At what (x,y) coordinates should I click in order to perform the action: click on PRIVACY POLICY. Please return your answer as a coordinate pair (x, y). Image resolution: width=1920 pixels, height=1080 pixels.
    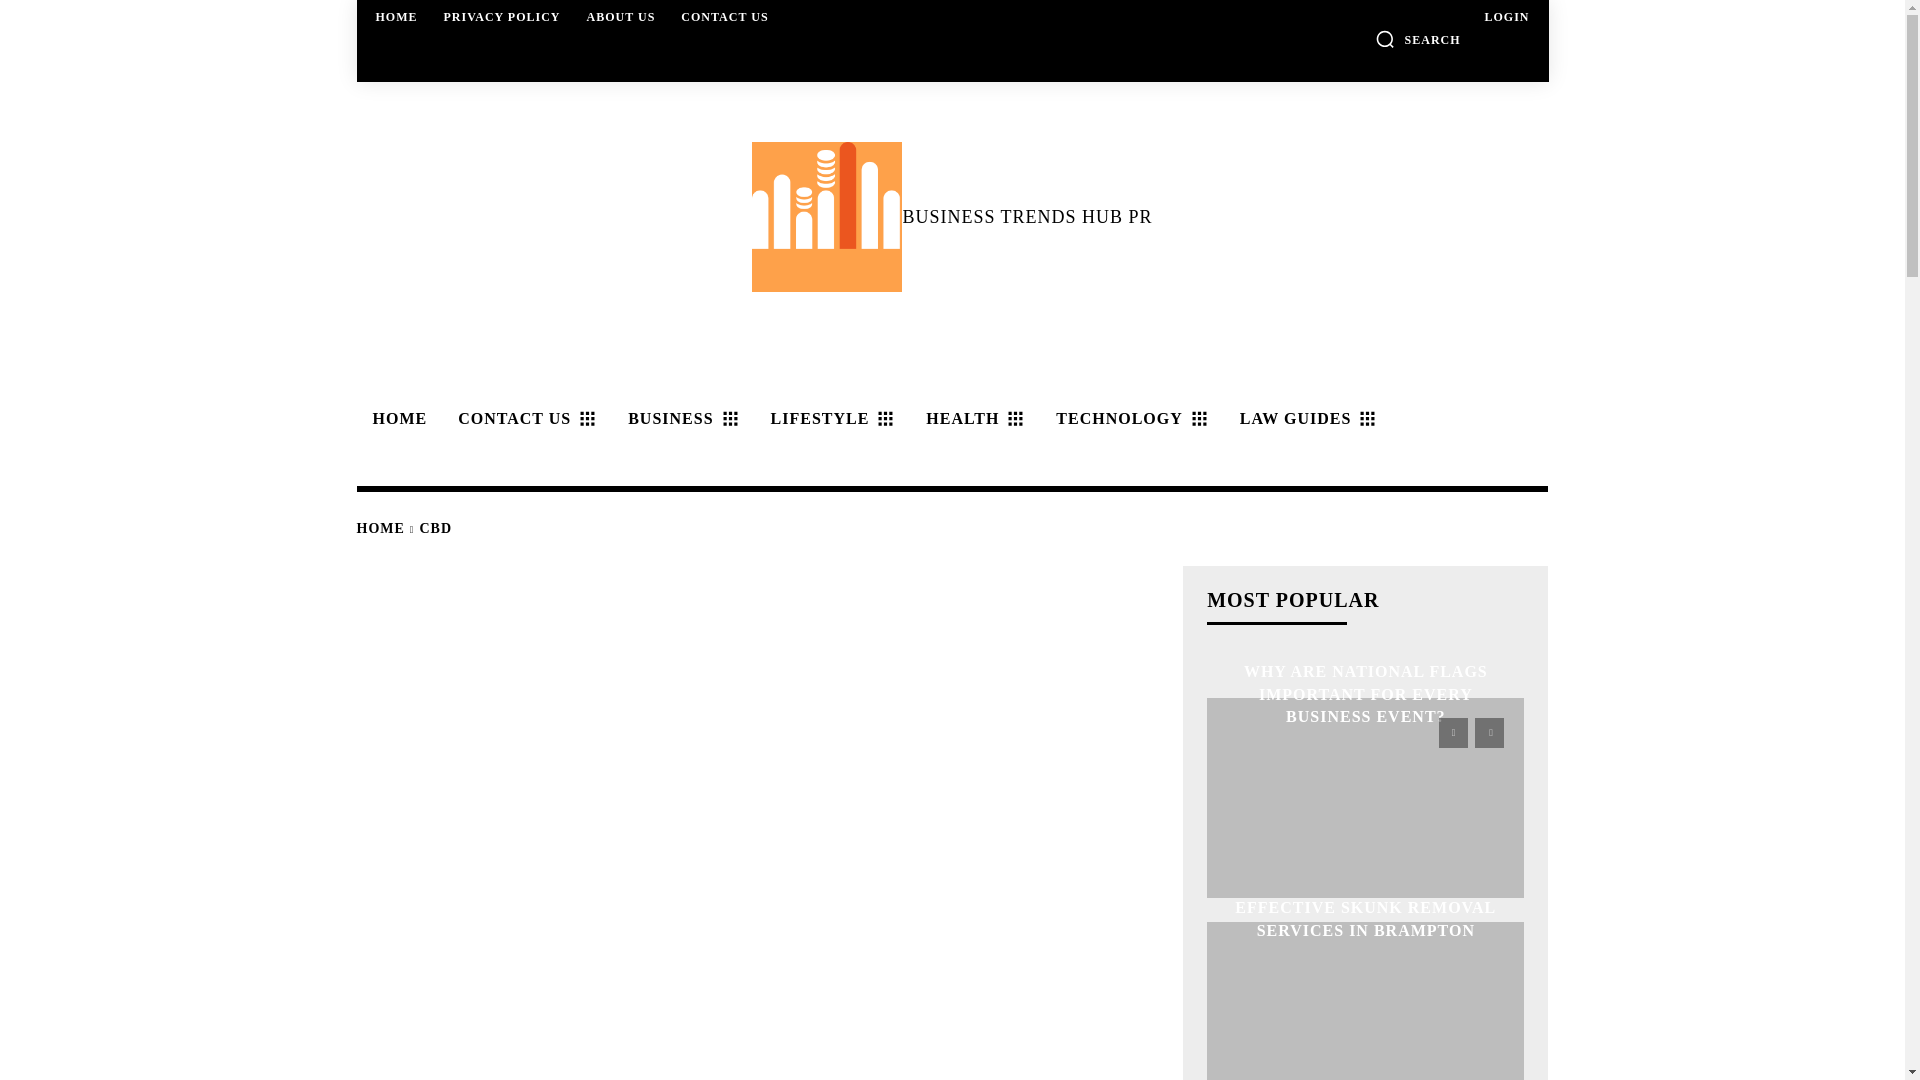
    Looking at the image, I should click on (502, 16).